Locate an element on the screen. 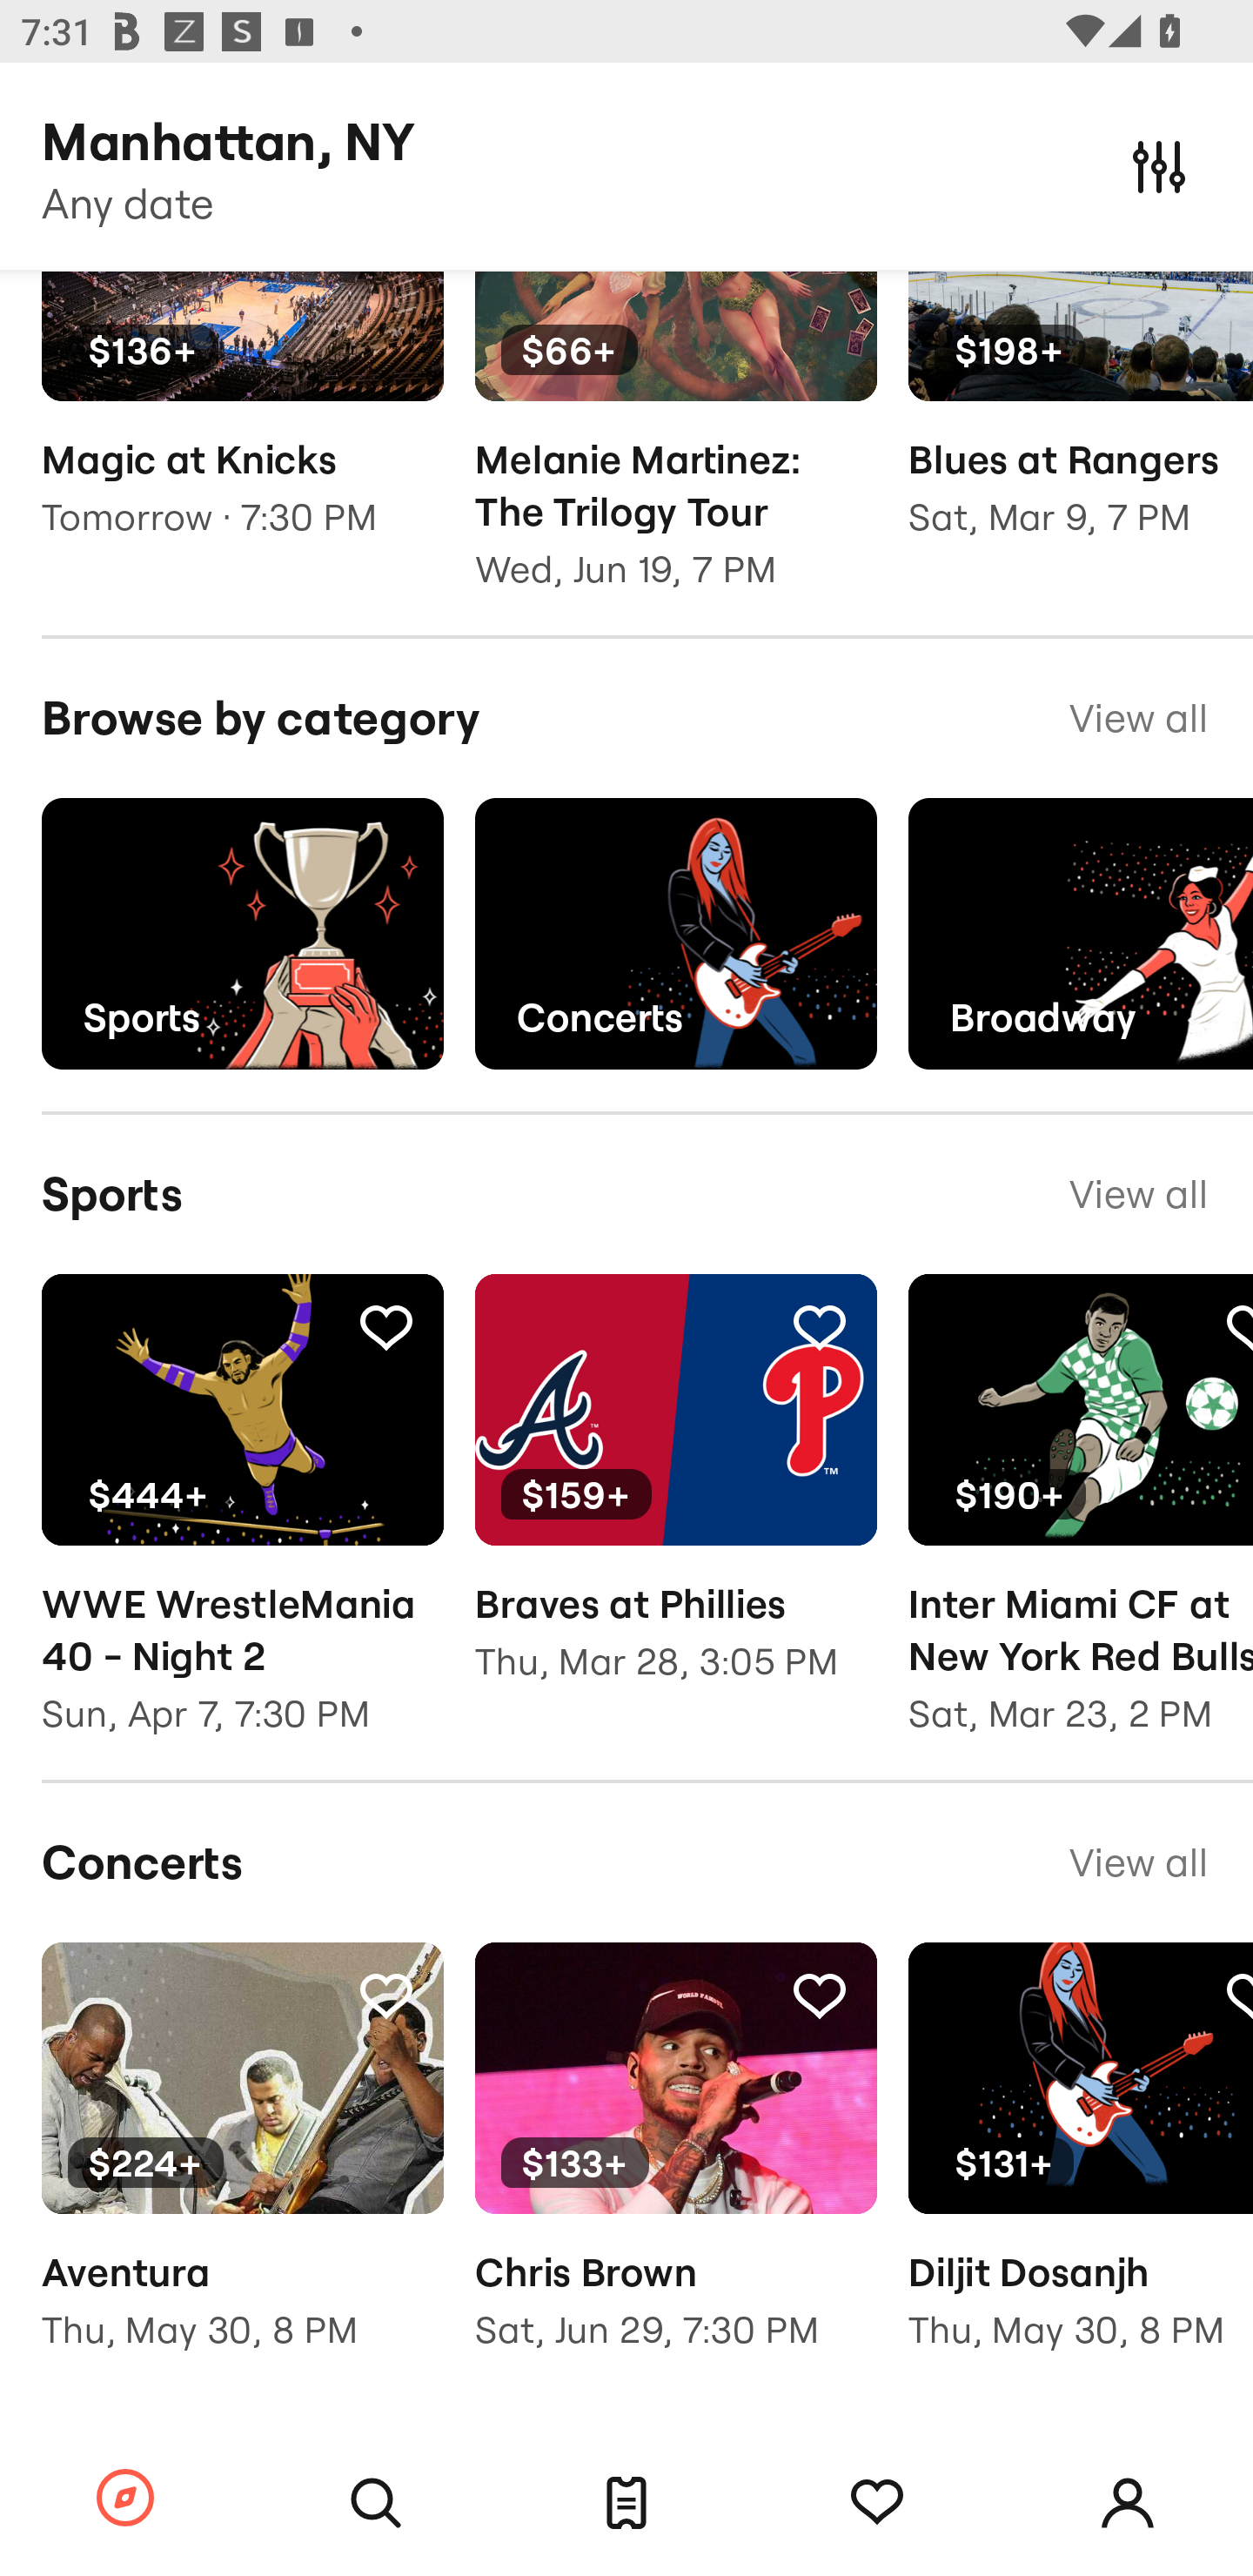 This screenshot has width=1253, height=2576. Tracking is located at coordinates (385, 1993).